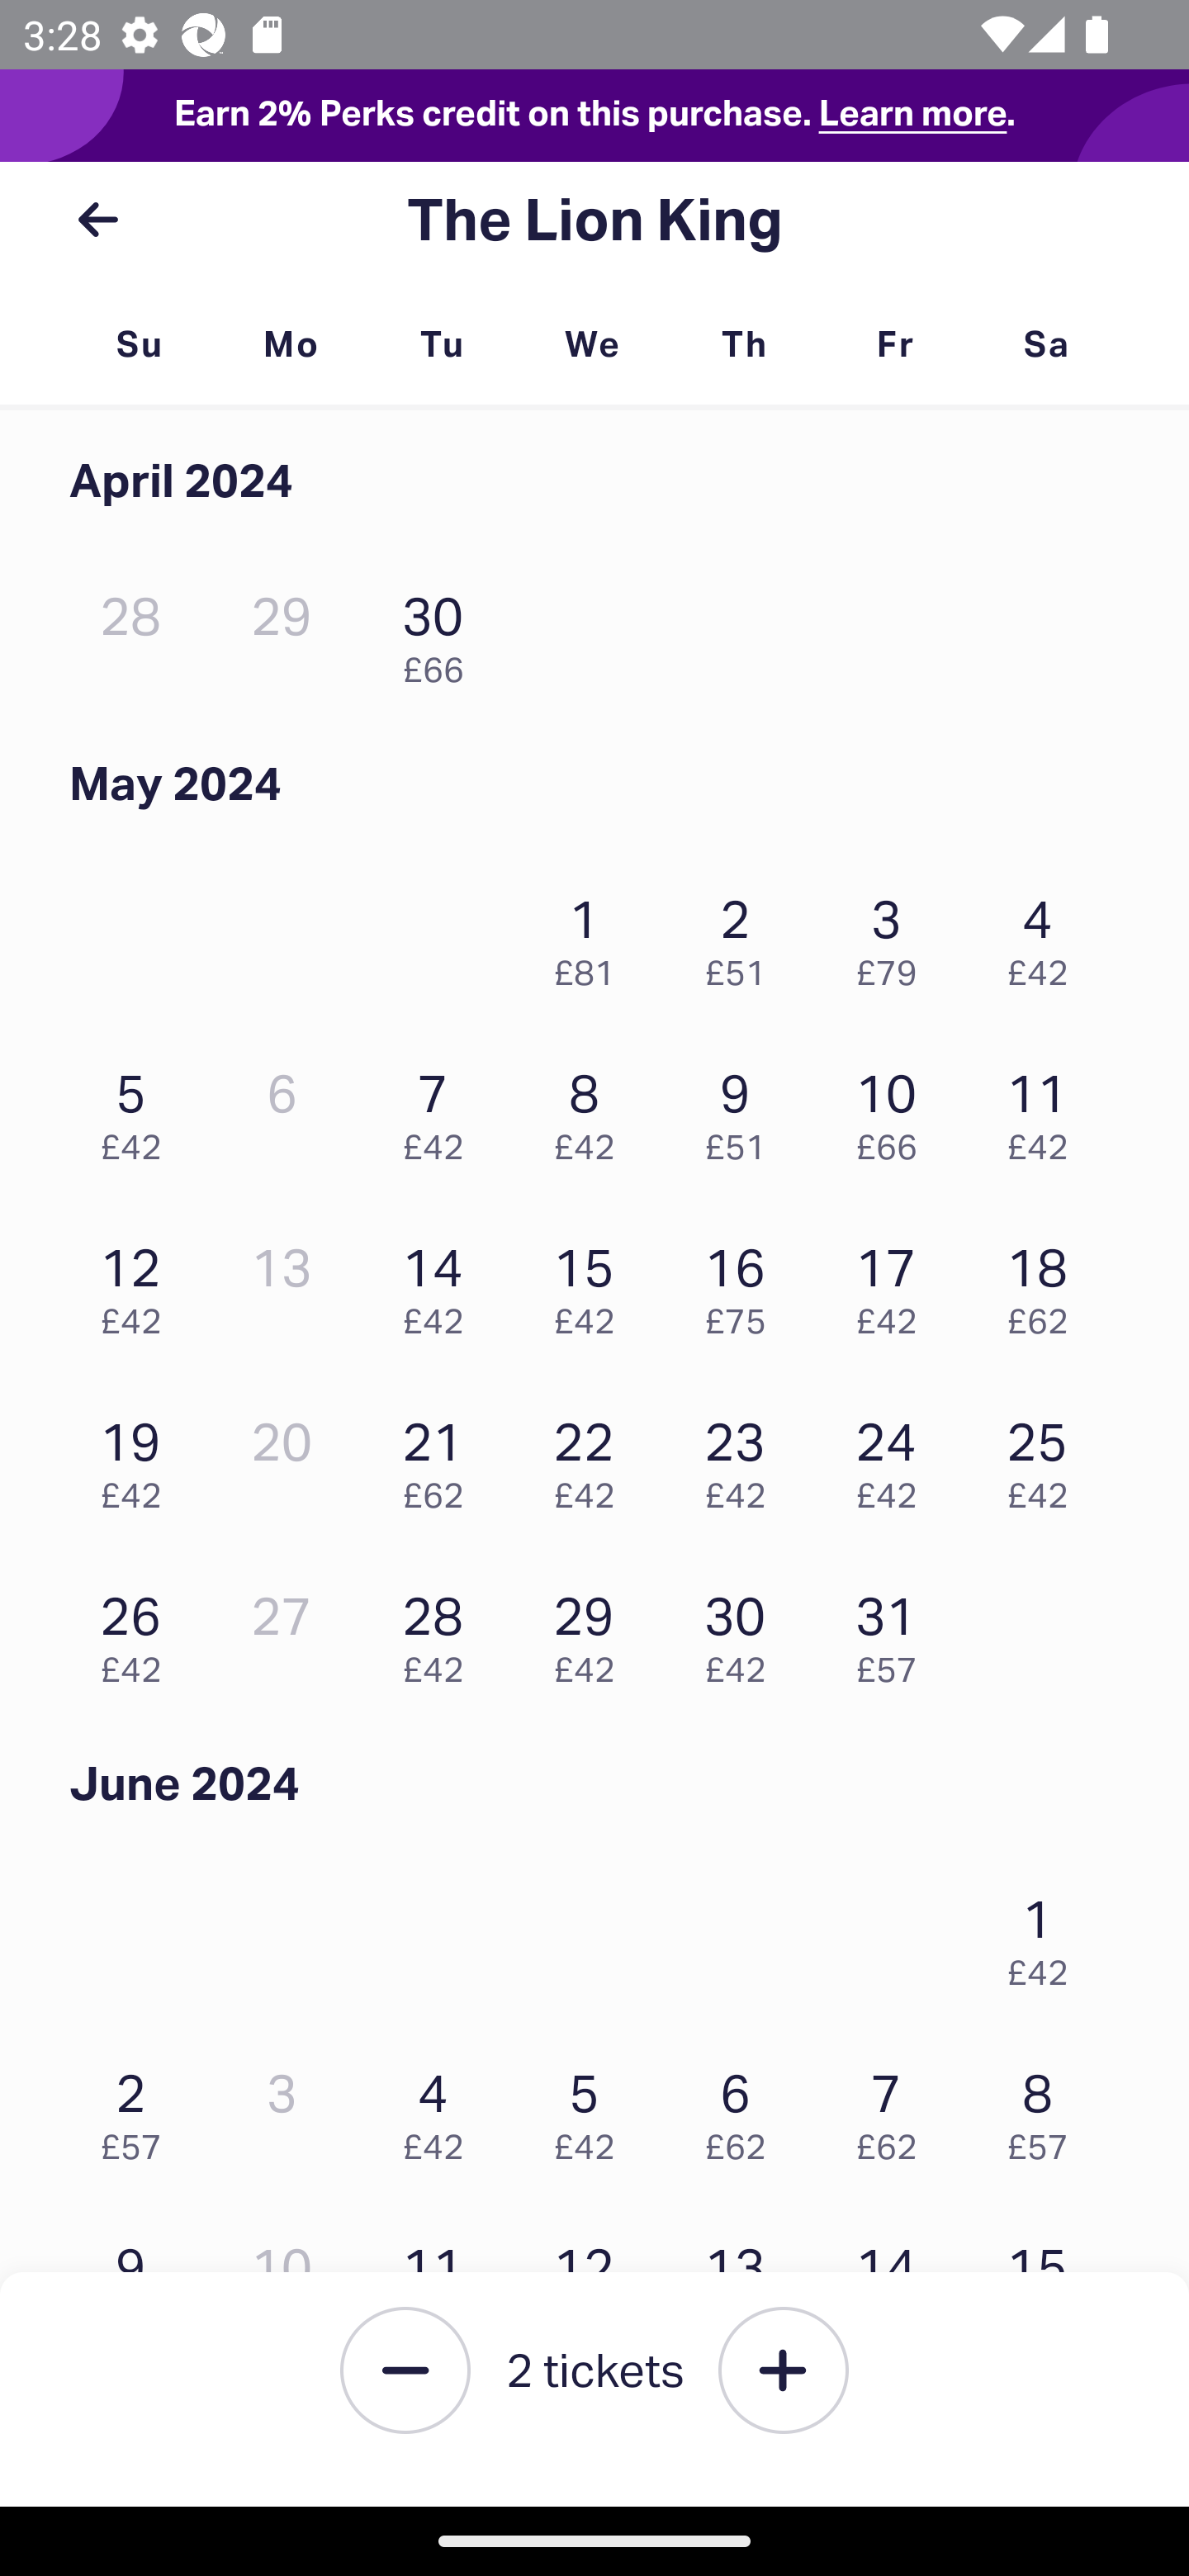 The image size is (1189, 2576). I want to click on 15 £42, so click(593, 1284).